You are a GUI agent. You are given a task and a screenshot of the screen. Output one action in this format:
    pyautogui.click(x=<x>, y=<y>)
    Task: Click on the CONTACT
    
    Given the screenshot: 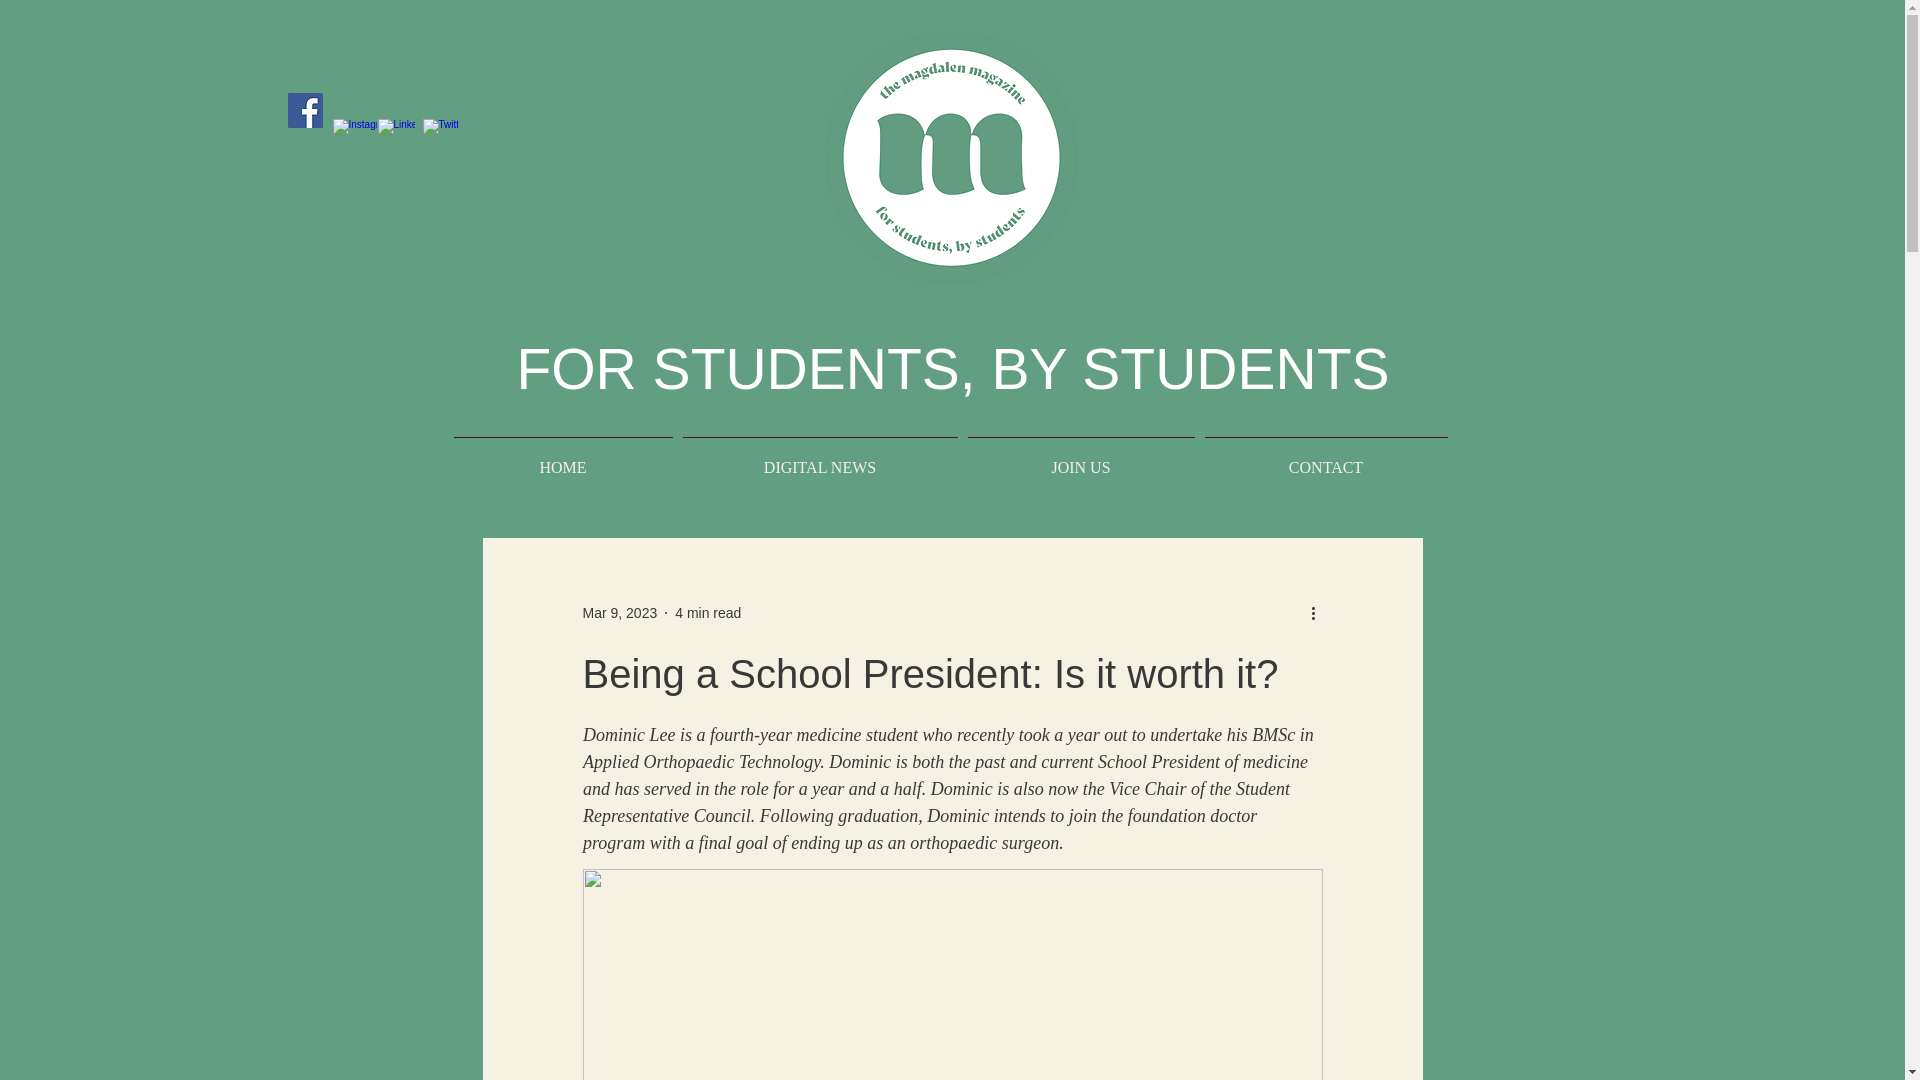 What is the action you would take?
    pyautogui.click(x=1326, y=458)
    